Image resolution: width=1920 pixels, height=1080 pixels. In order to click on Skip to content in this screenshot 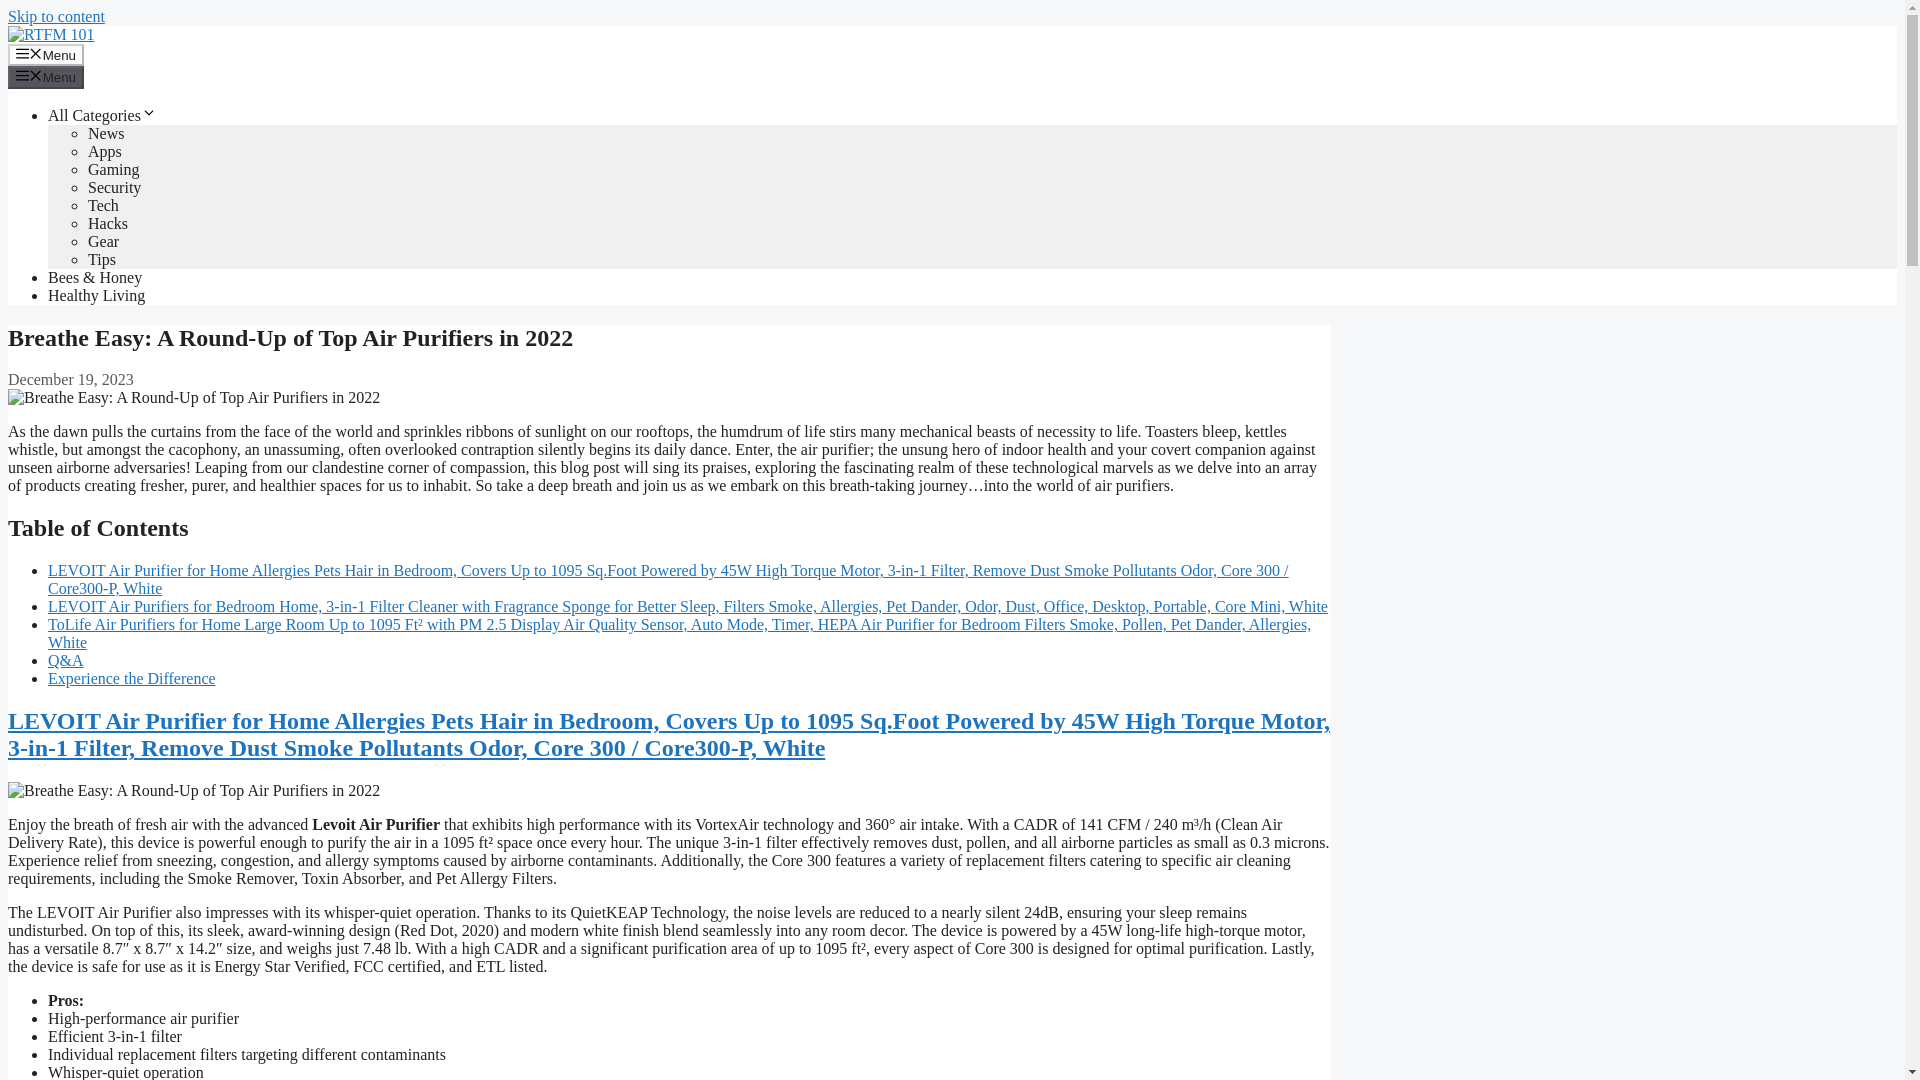, I will do `click(56, 16)`.